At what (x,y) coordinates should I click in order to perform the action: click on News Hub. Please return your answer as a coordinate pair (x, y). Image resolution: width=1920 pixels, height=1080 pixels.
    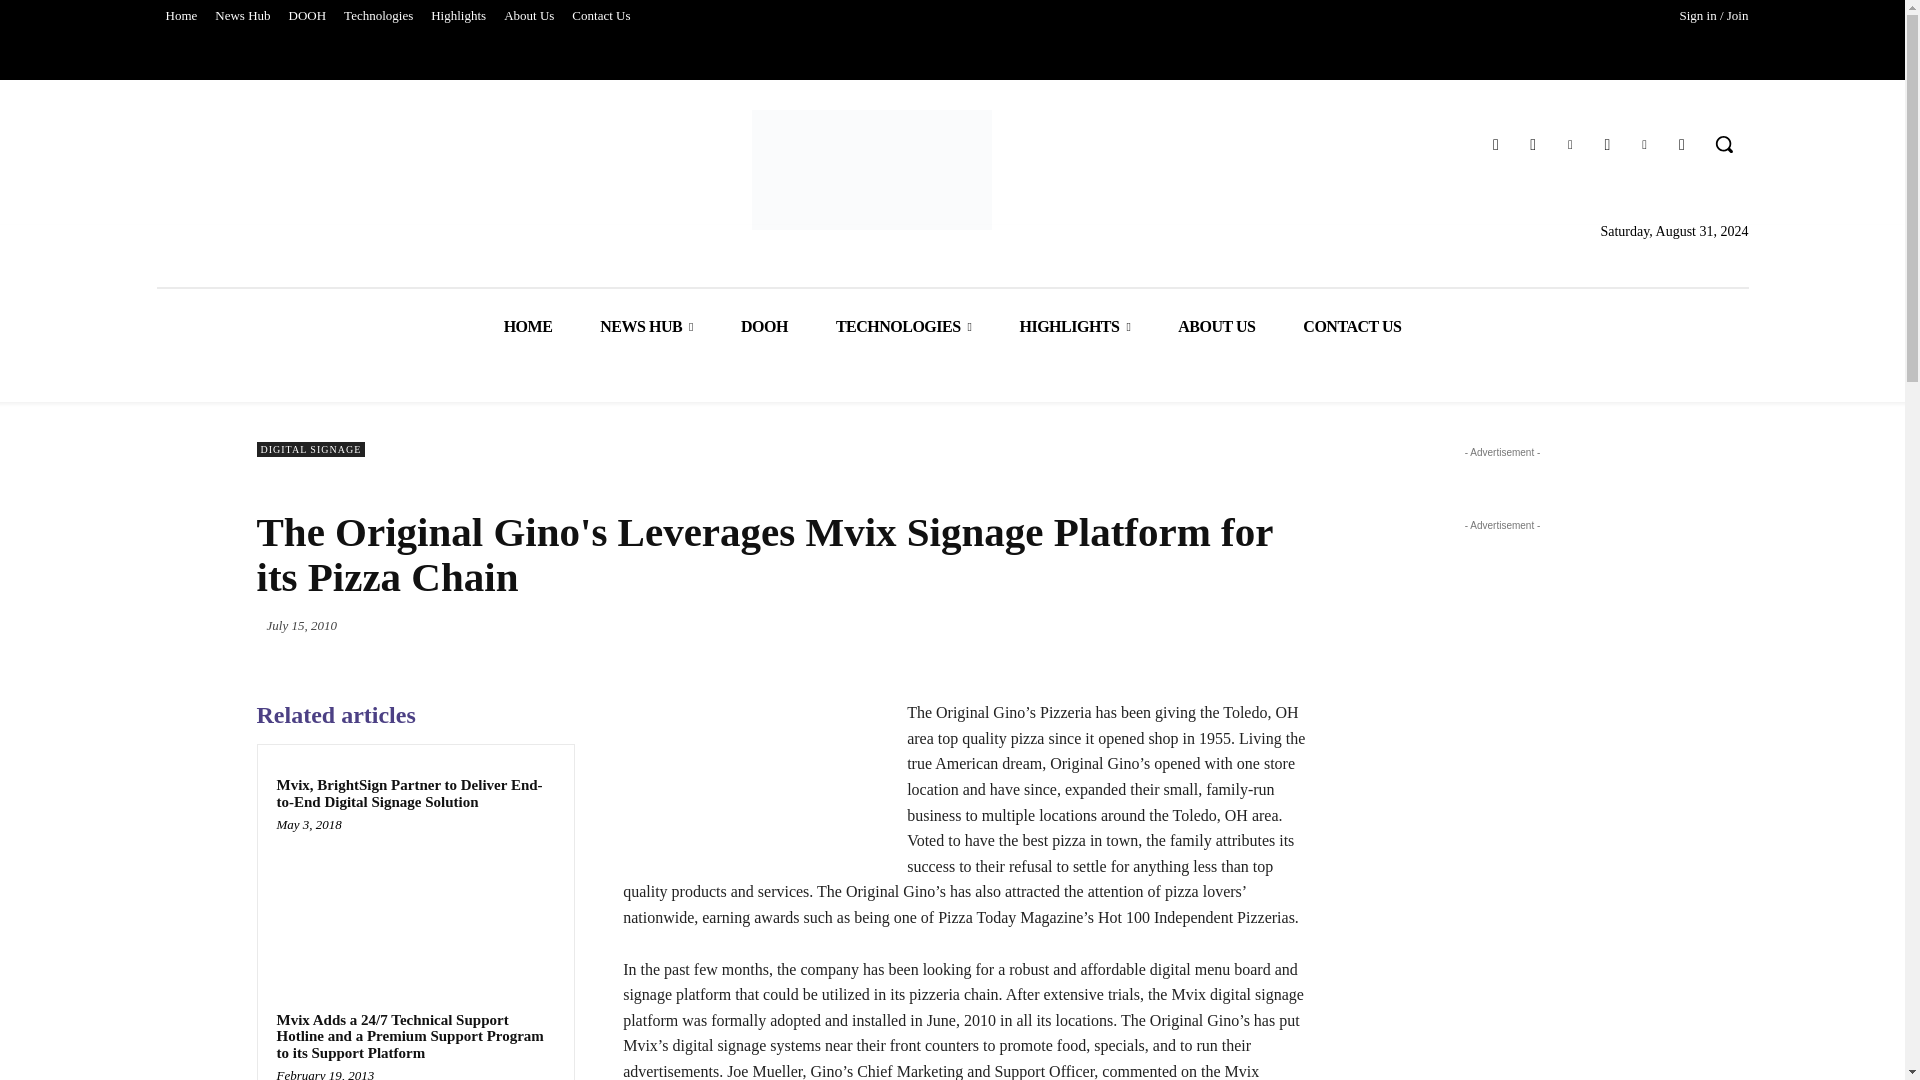
    Looking at the image, I should click on (242, 16).